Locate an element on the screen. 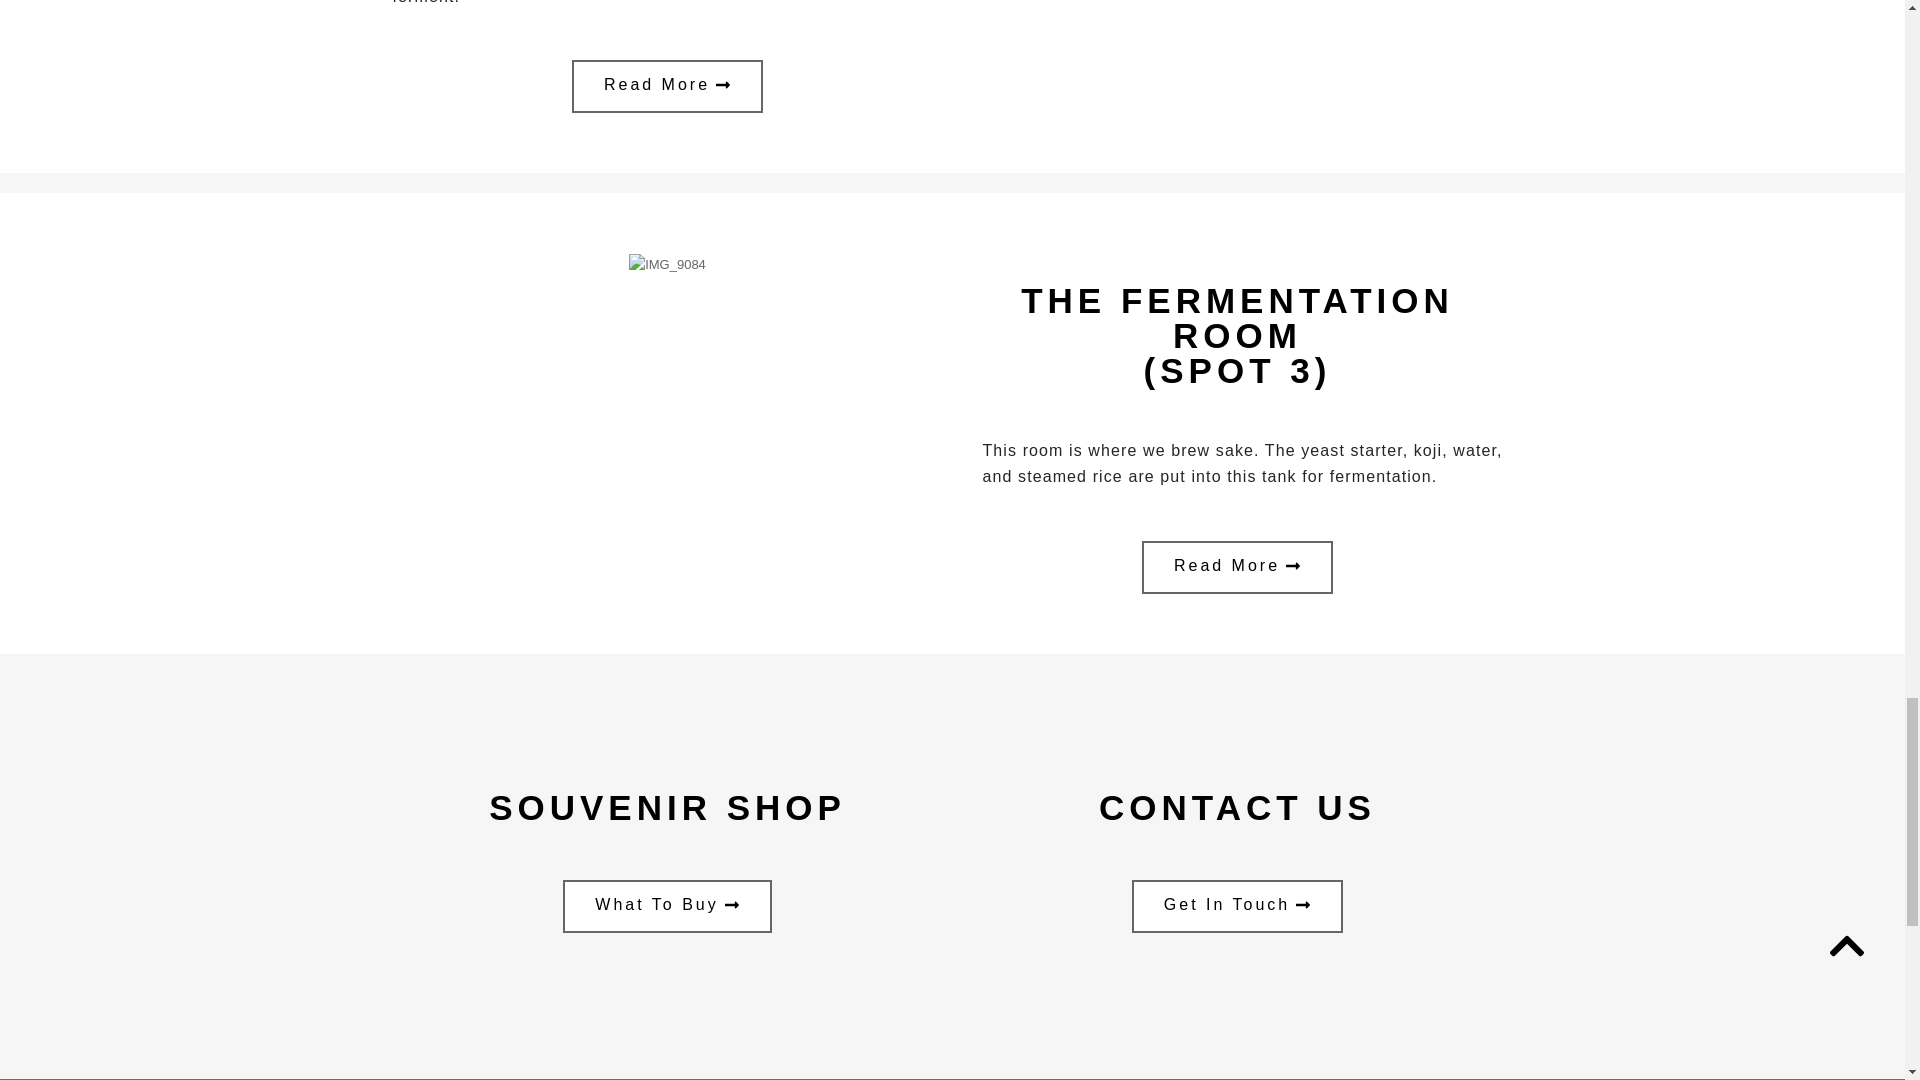 The image size is (1920, 1080). Get In Touch is located at coordinates (1237, 906).